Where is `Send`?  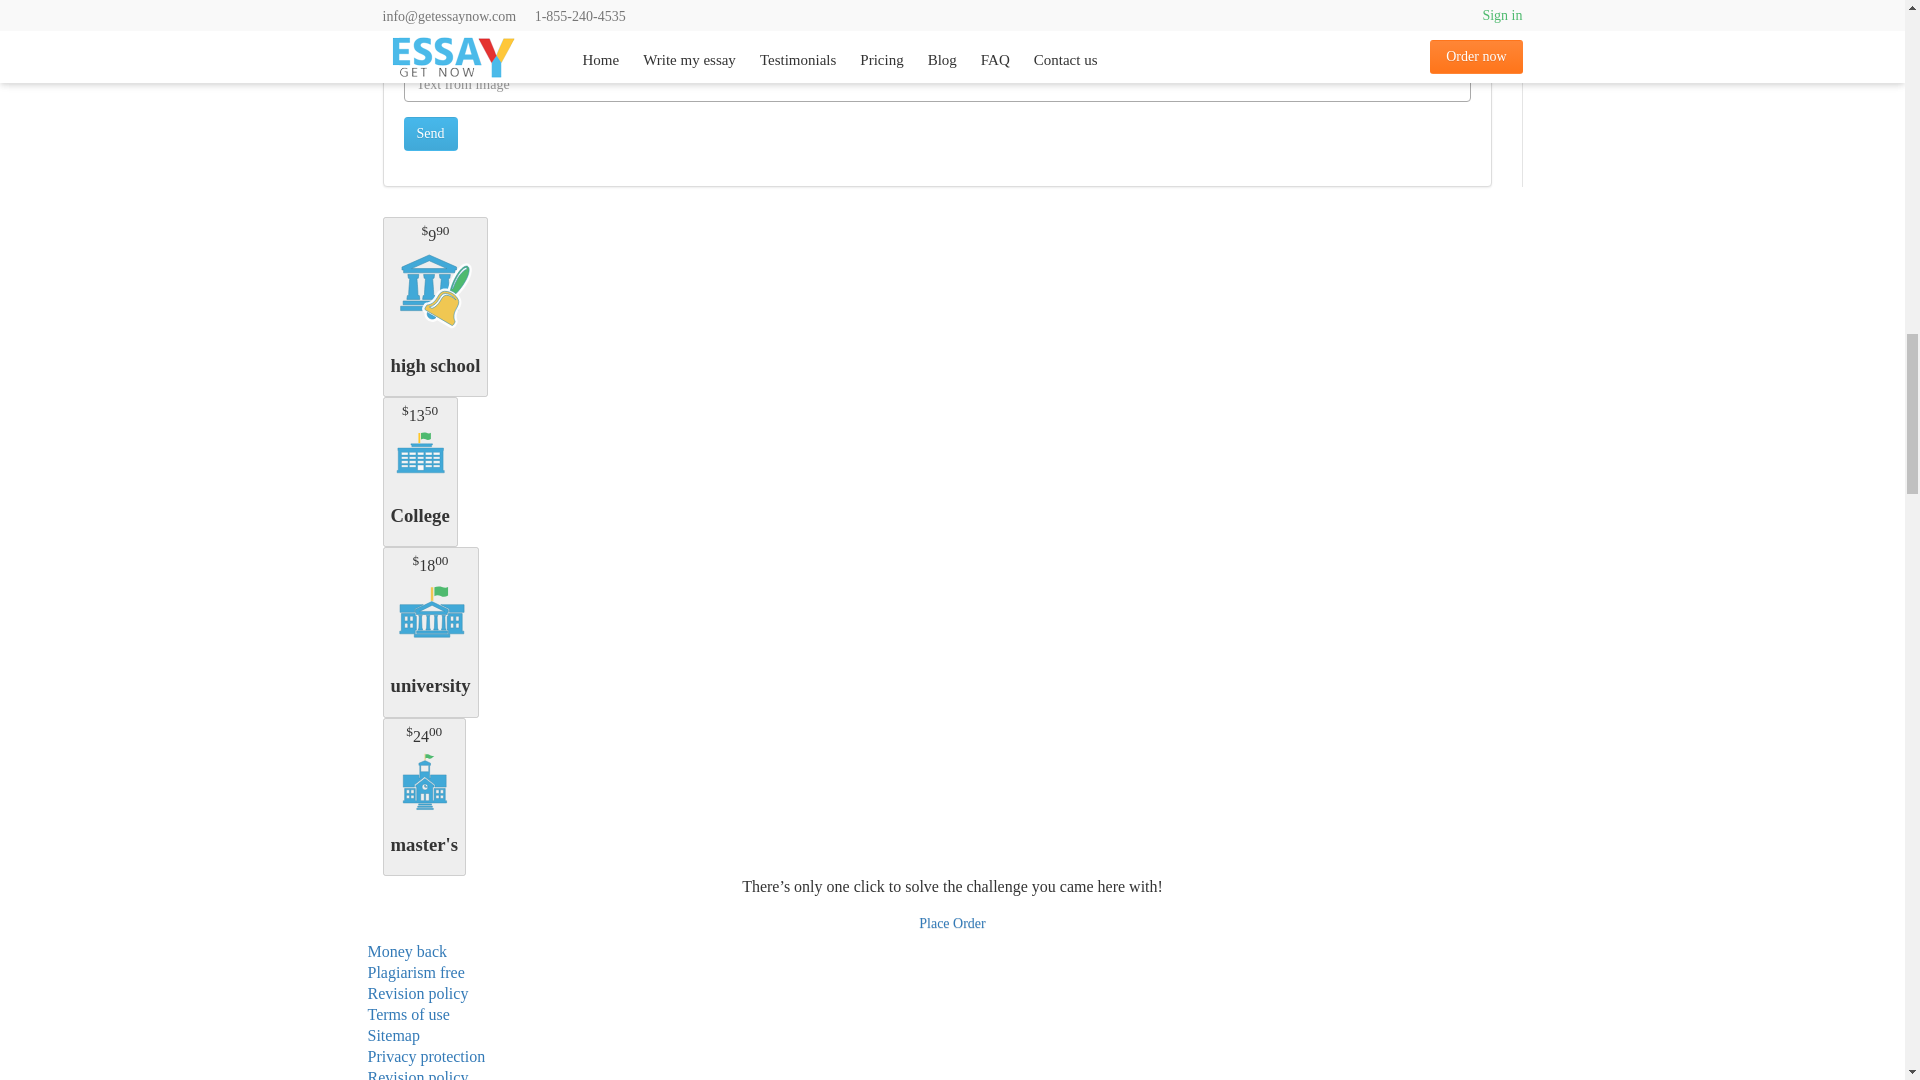
Send is located at coordinates (430, 134).